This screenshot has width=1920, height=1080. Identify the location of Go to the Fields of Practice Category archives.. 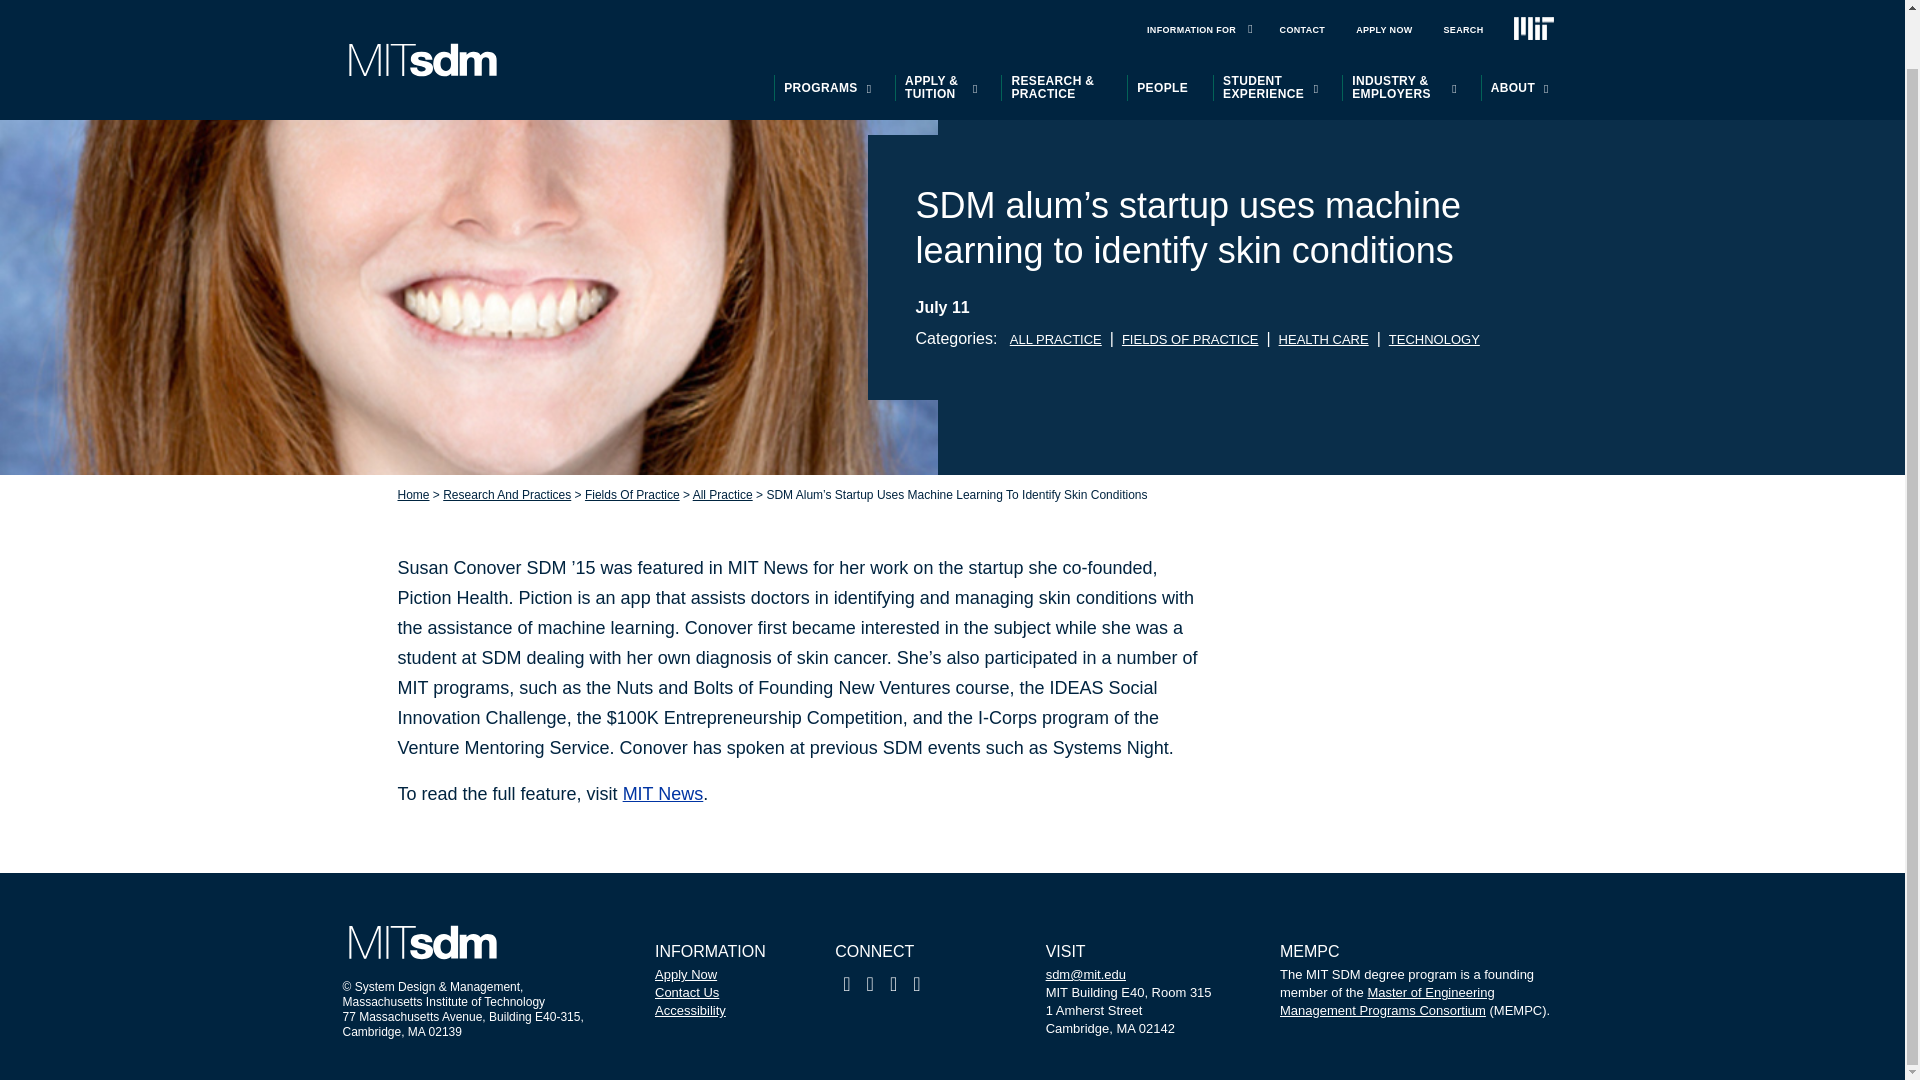
(632, 495).